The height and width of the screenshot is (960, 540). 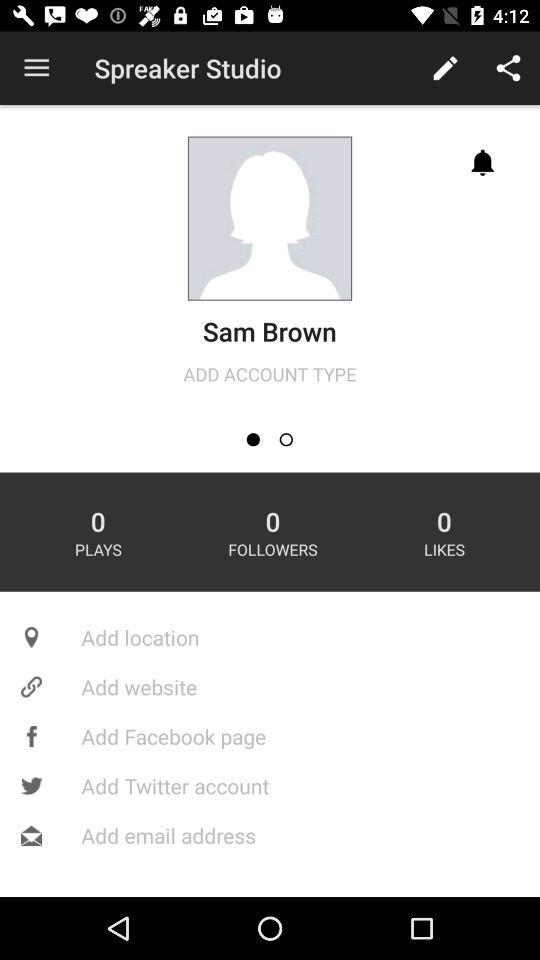 I want to click on click on the add location field, so click(x=270, y=637).